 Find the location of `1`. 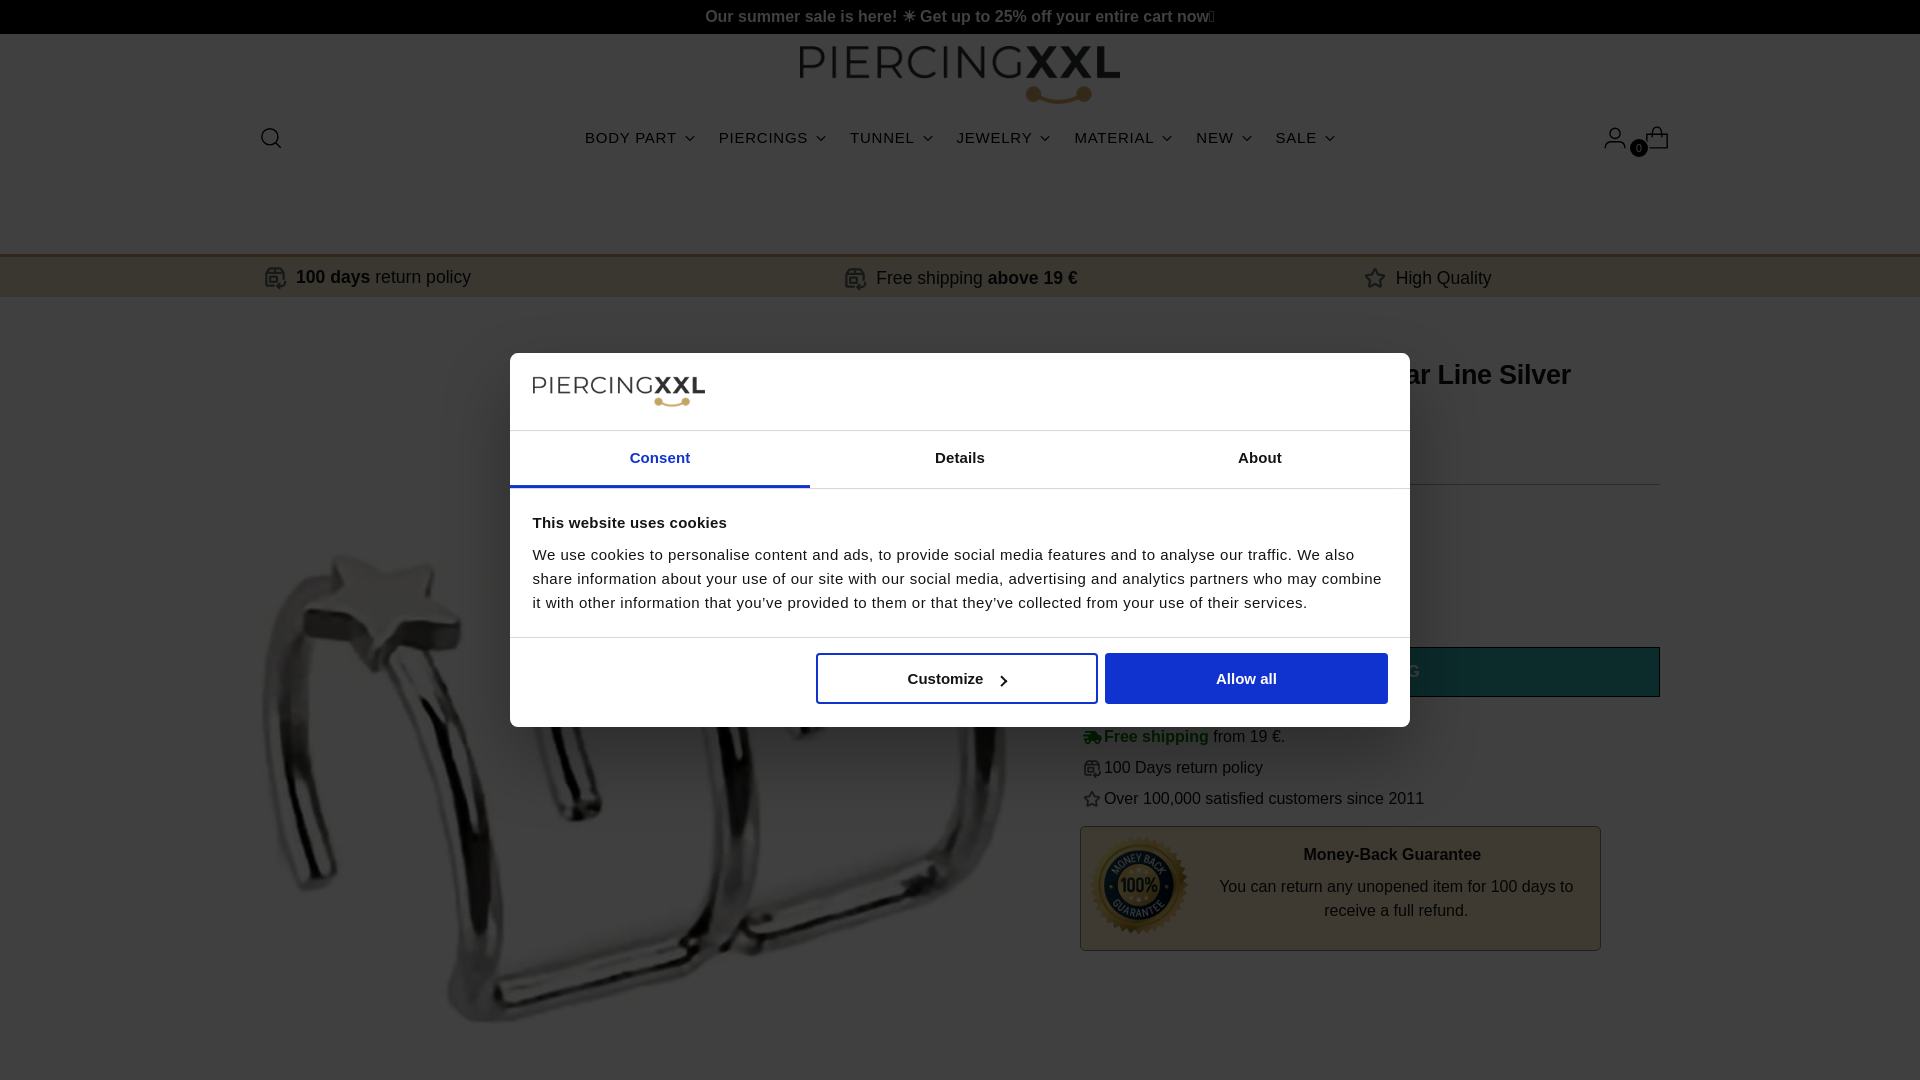

1 is located at coordinates (960, 137).